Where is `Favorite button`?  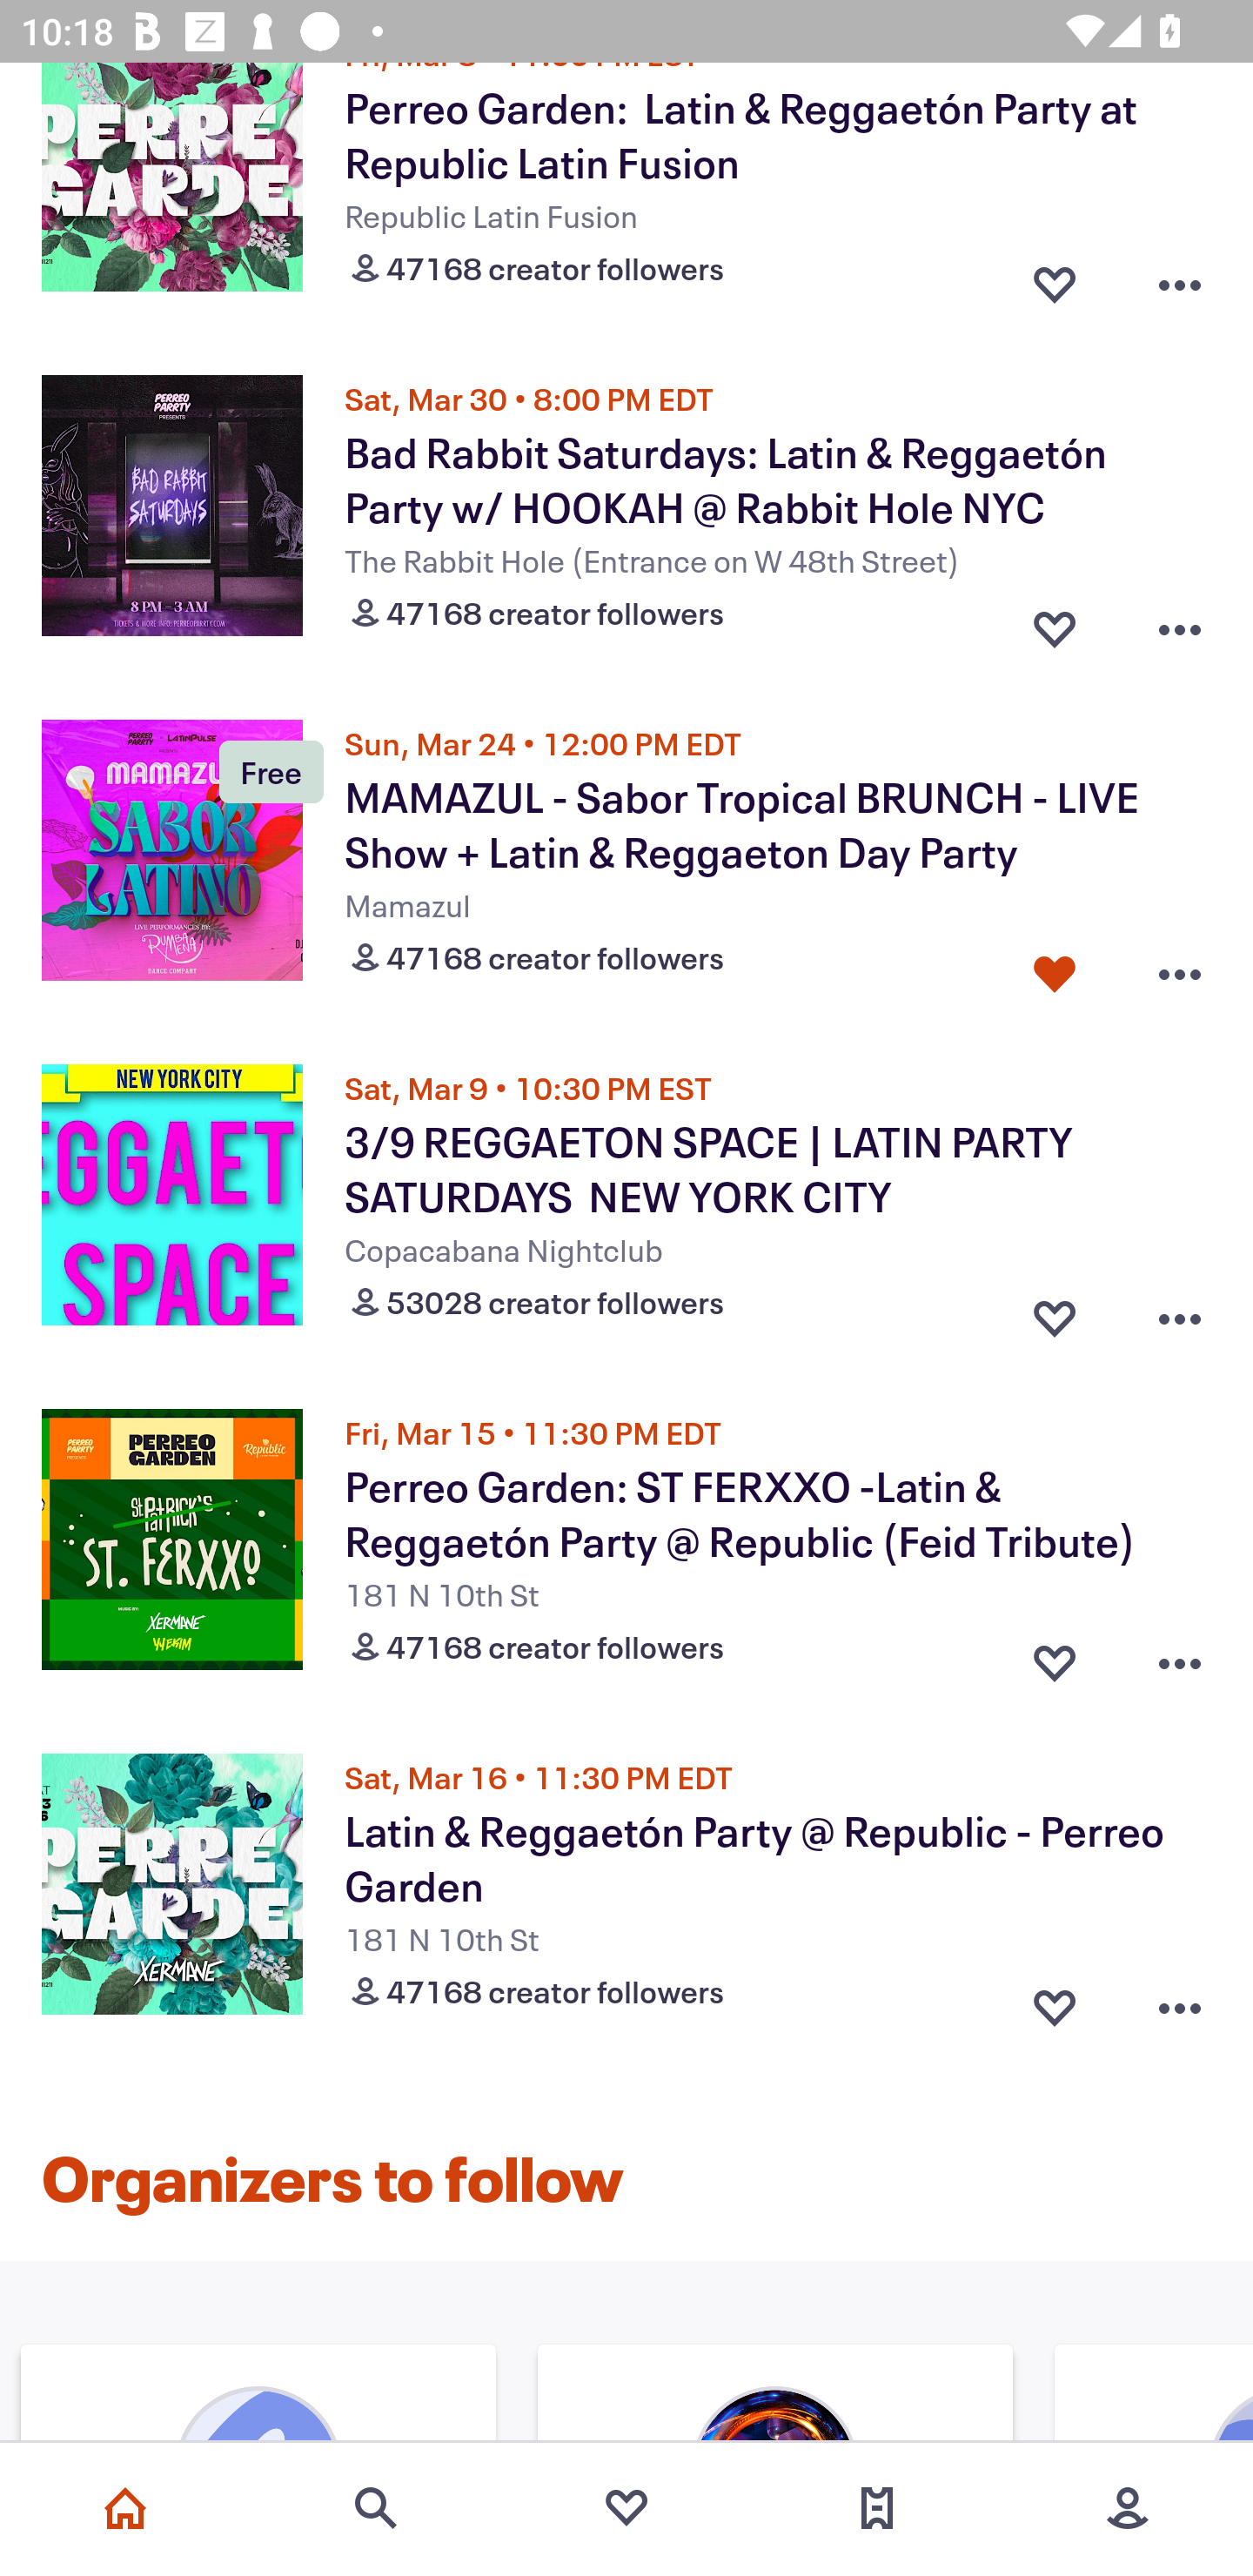
Favorite button is located at coordinates (1055, 967).